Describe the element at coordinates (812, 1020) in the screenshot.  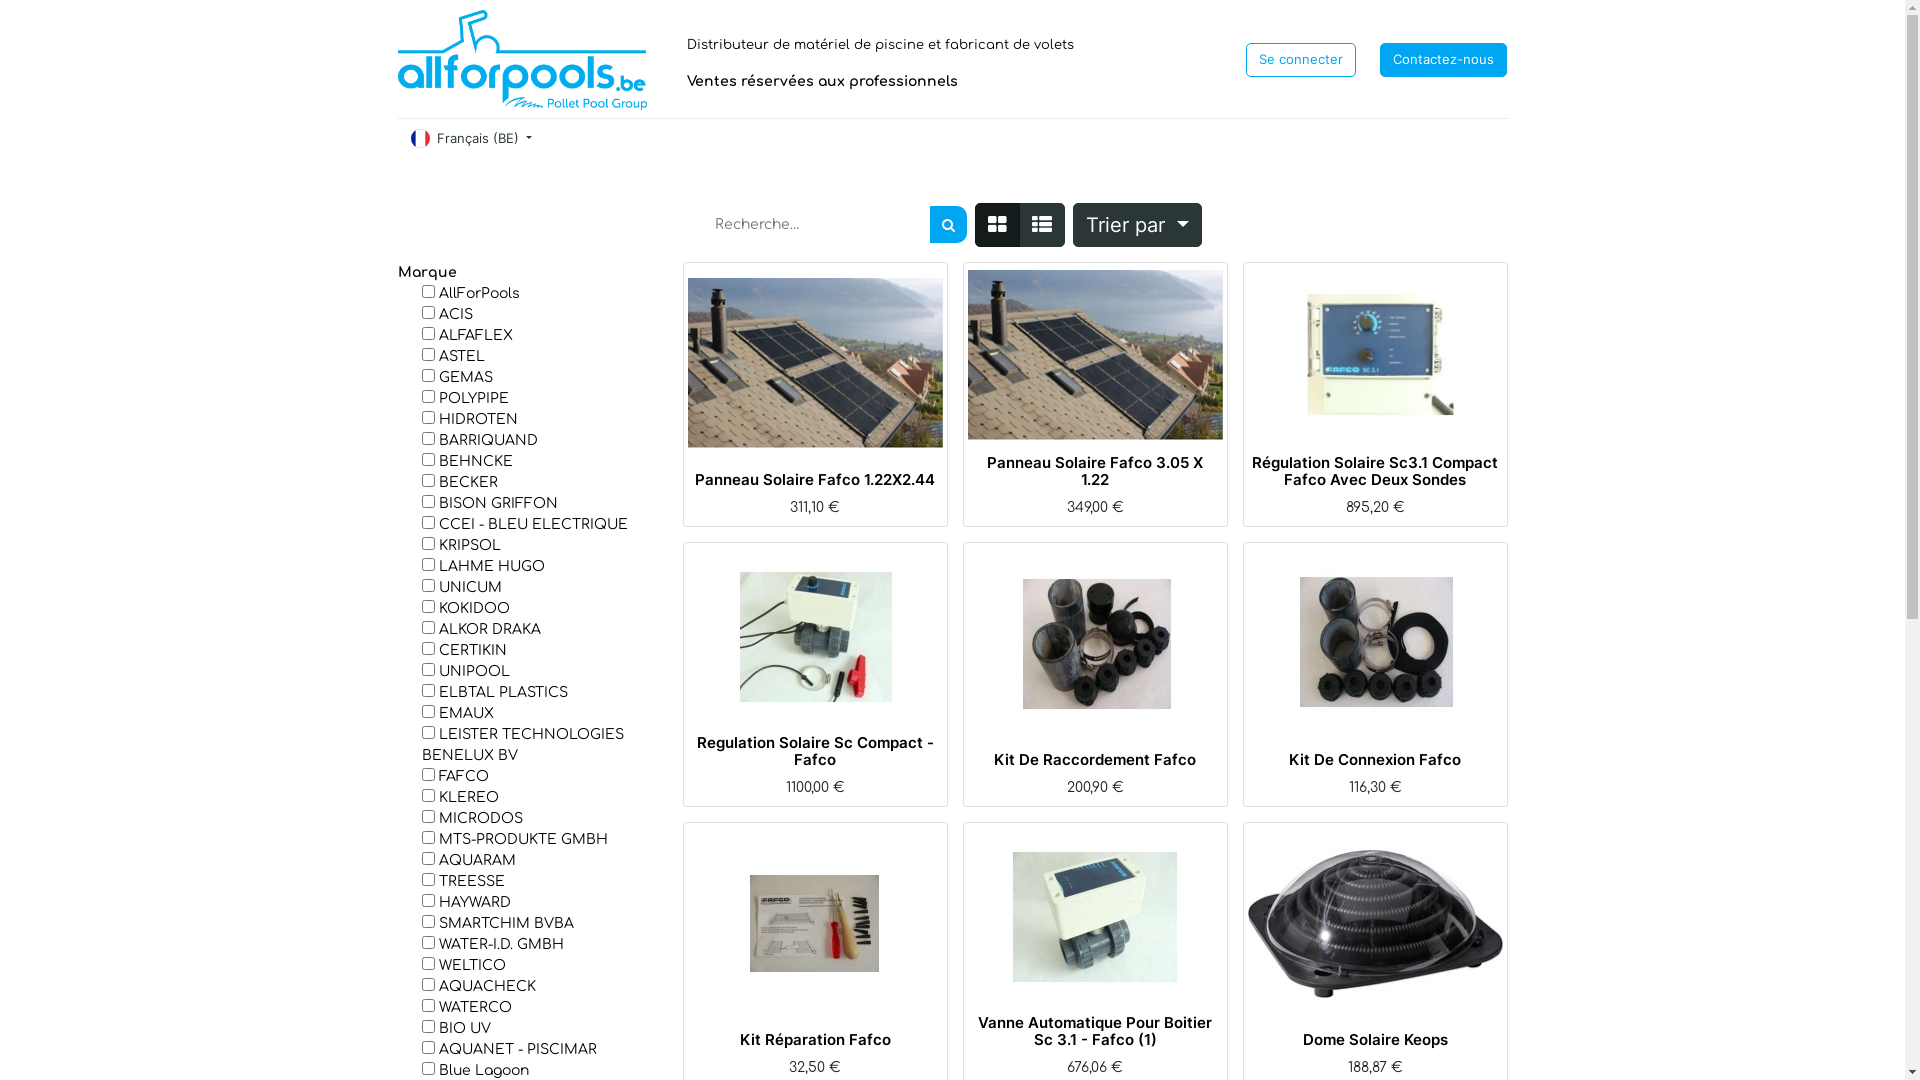
I see `Panier` at that location.